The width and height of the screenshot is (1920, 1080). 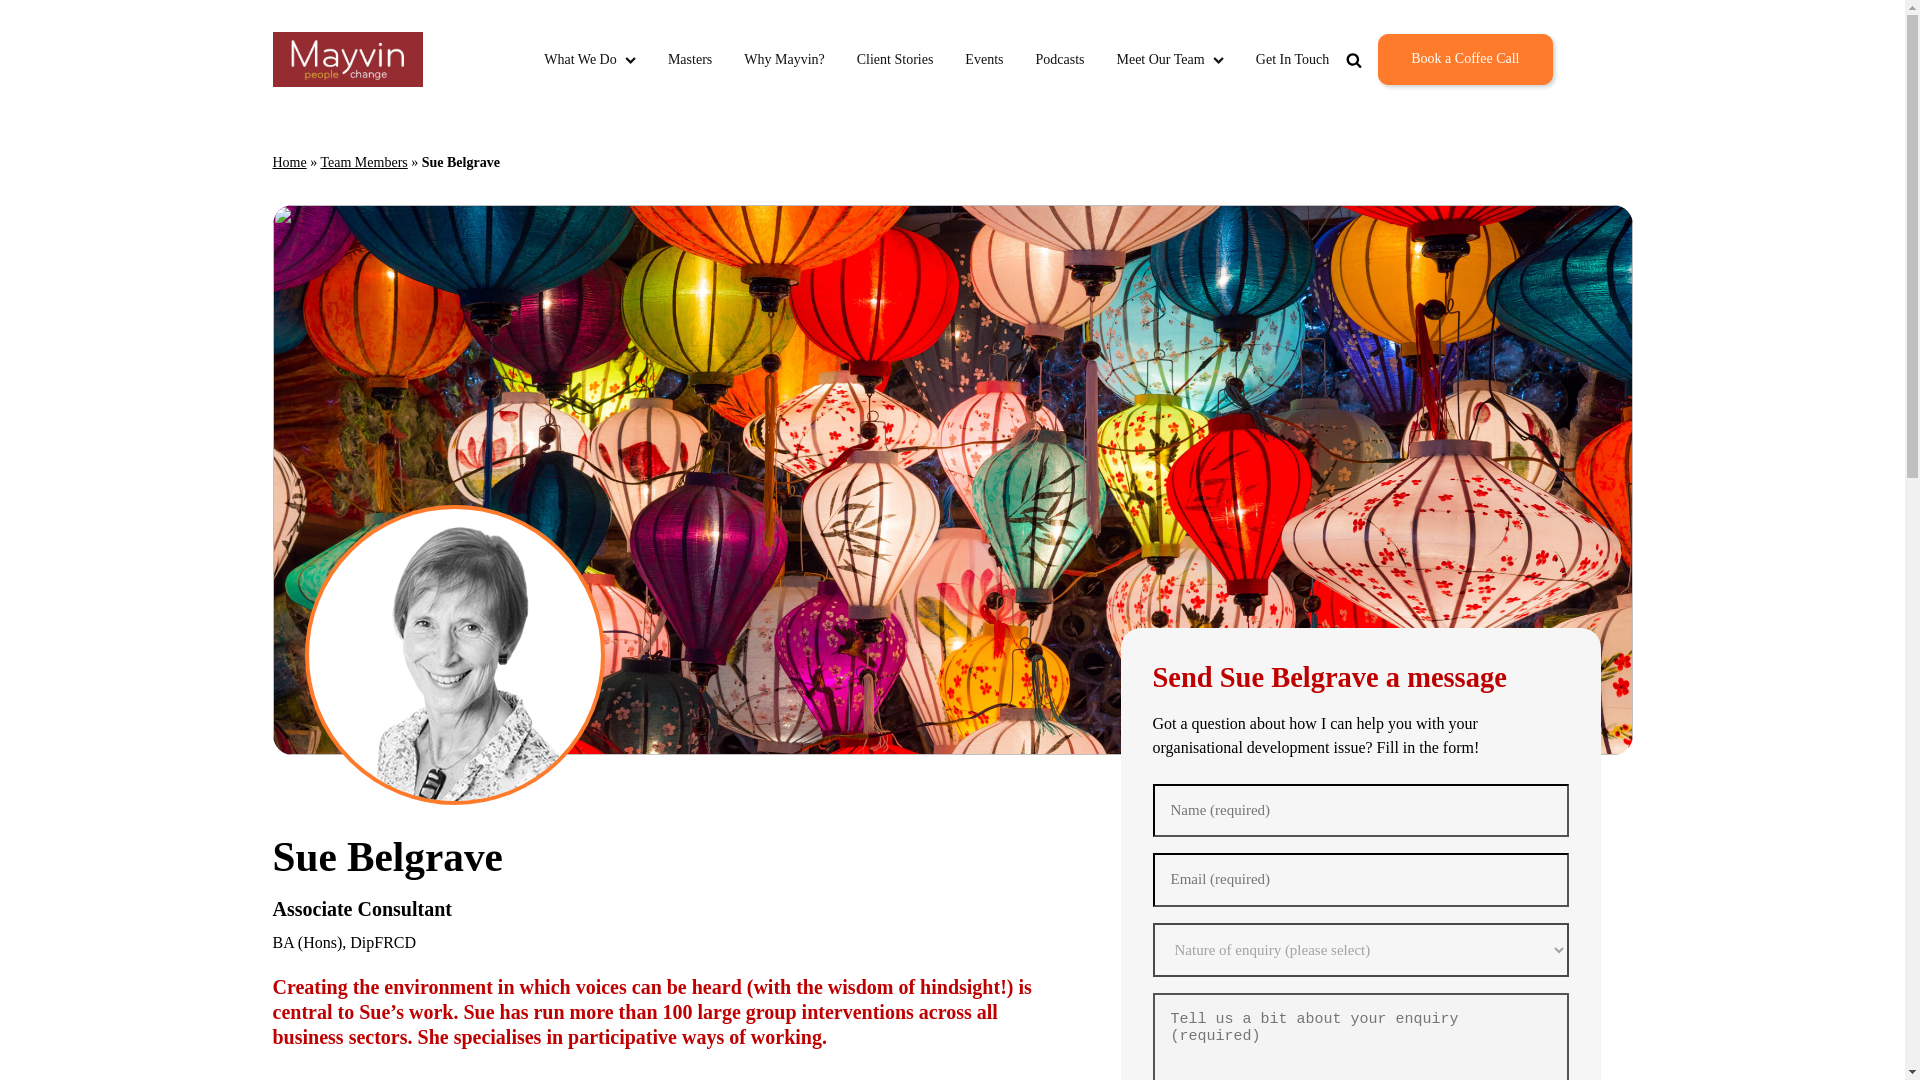 What do you see at coordinates (1169, 59) in the screenshot?
I see `Meet Our Team` at bounding box center [1169, 59].